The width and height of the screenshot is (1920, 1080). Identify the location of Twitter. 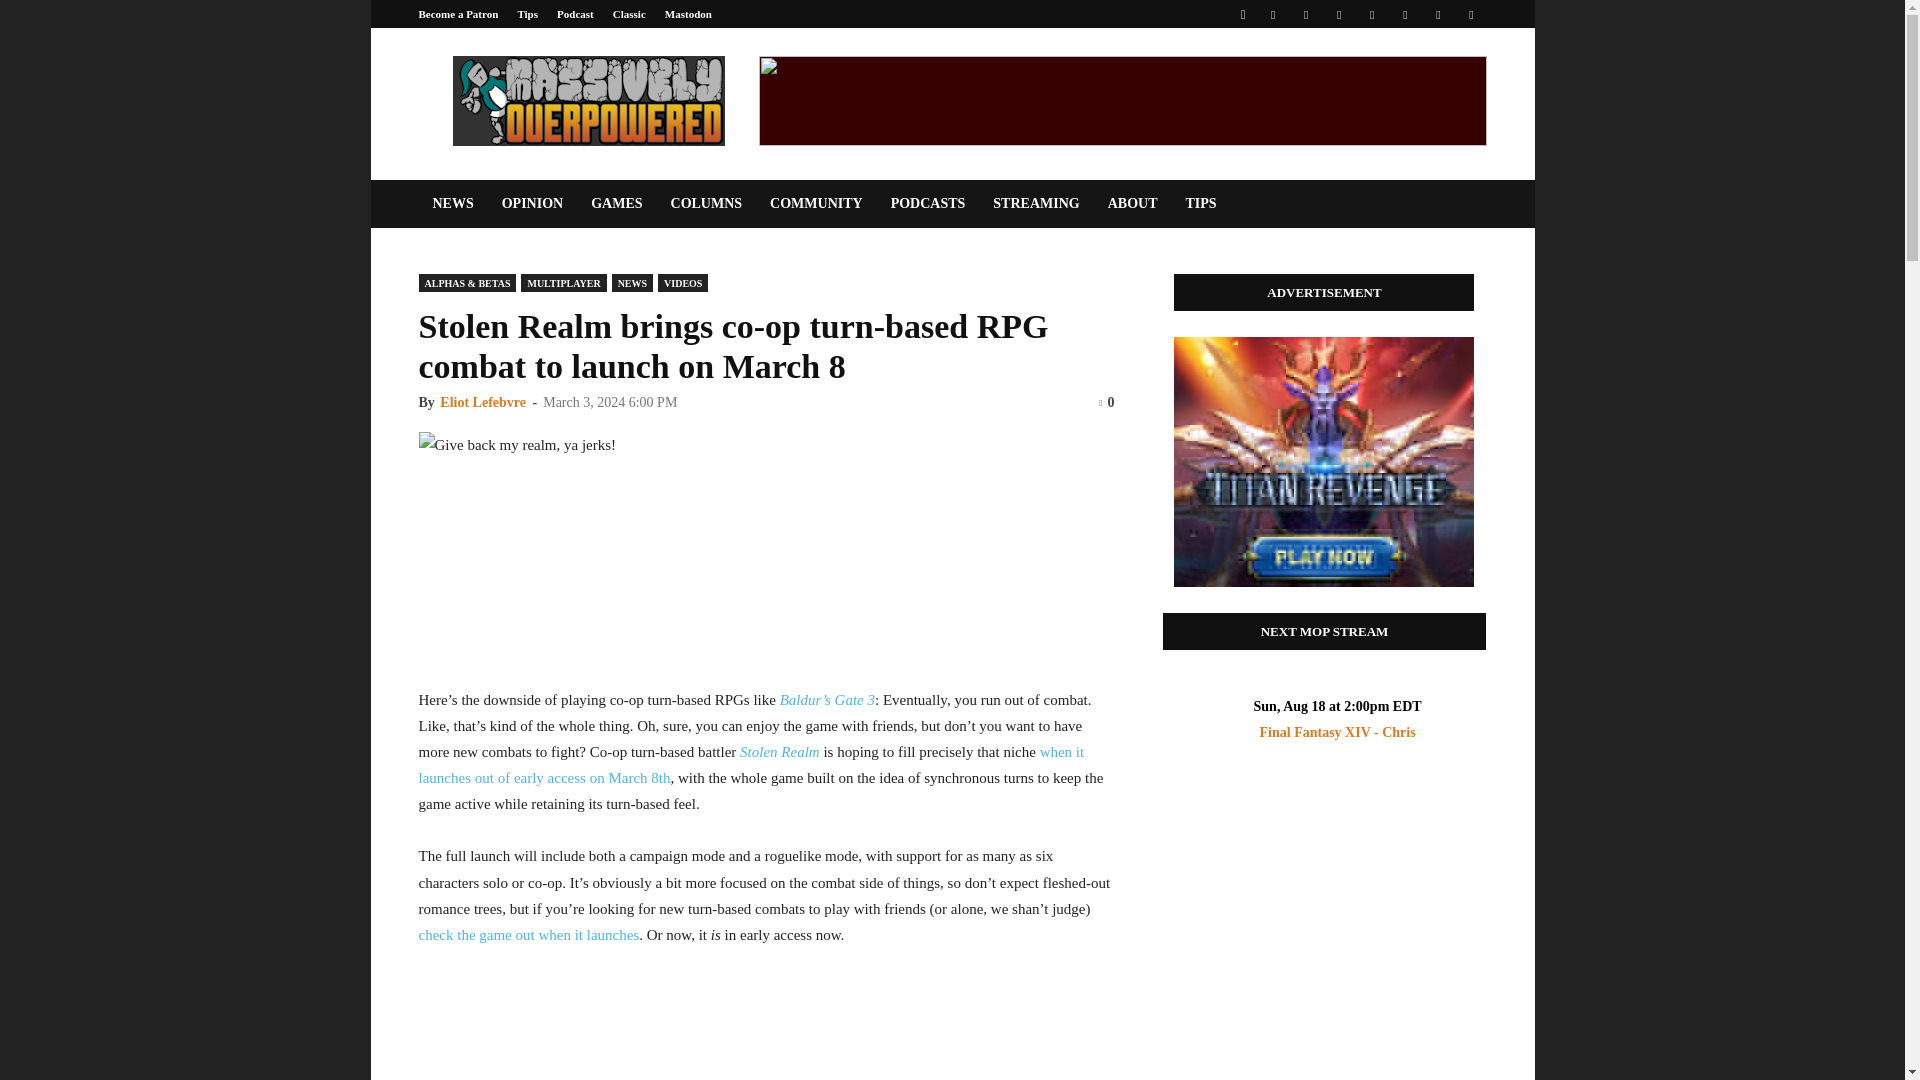
(1438, 14).